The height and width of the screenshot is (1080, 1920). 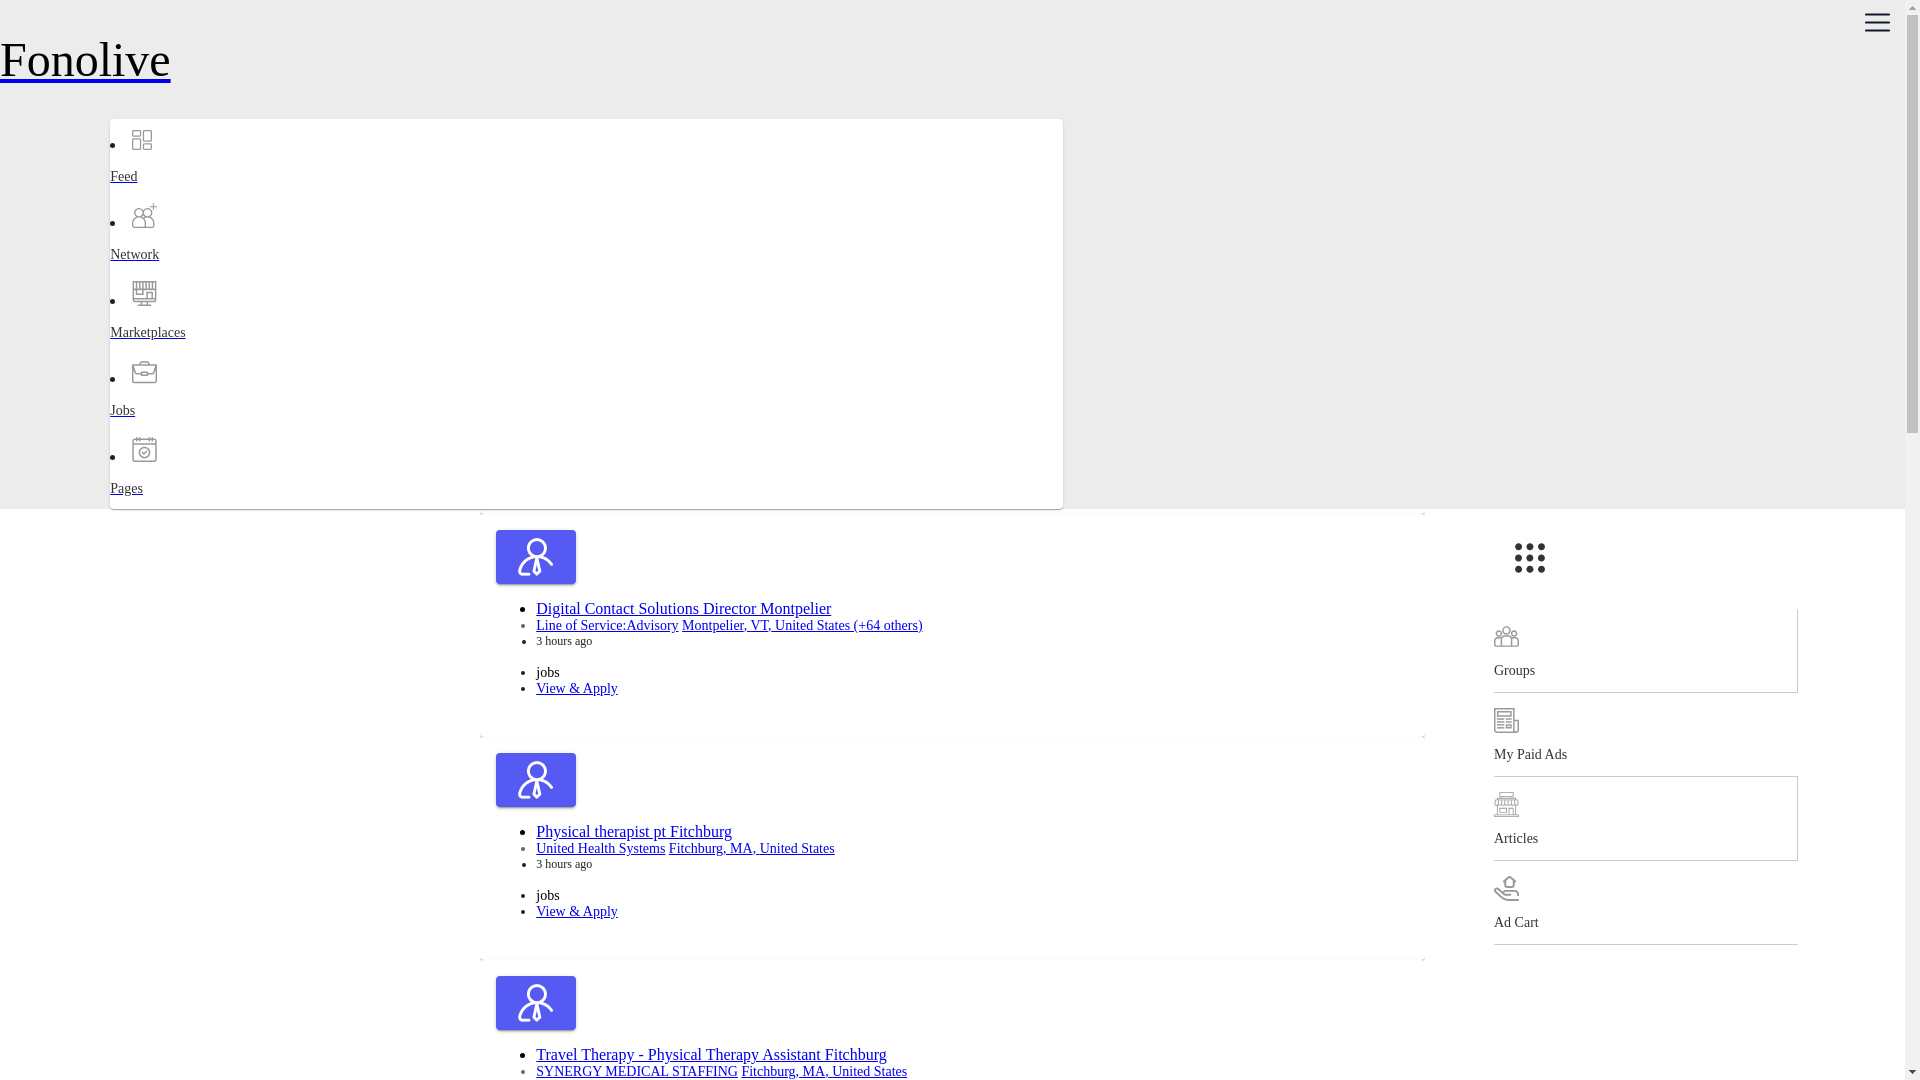 I want to click on Jobs, so click(x=188, y=428).